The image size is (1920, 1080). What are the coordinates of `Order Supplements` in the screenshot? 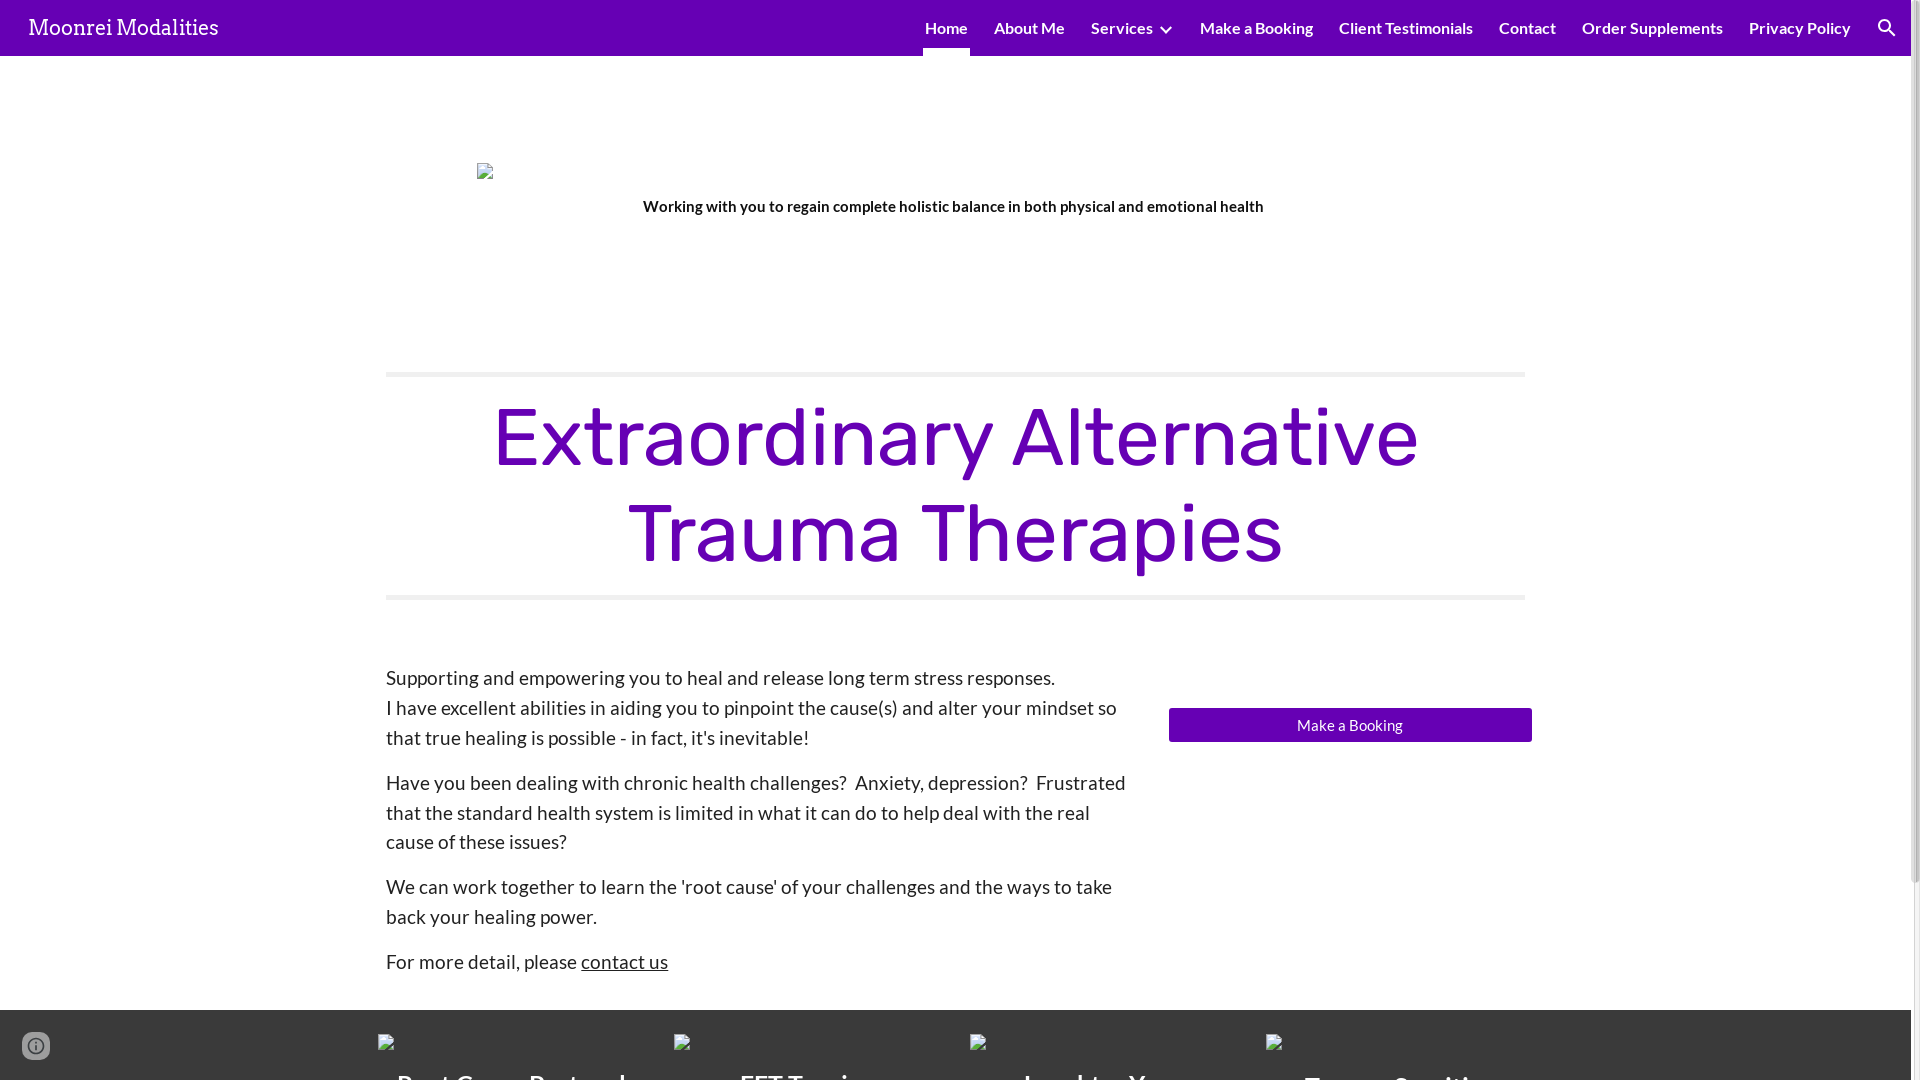 It's located at (1652, 28).